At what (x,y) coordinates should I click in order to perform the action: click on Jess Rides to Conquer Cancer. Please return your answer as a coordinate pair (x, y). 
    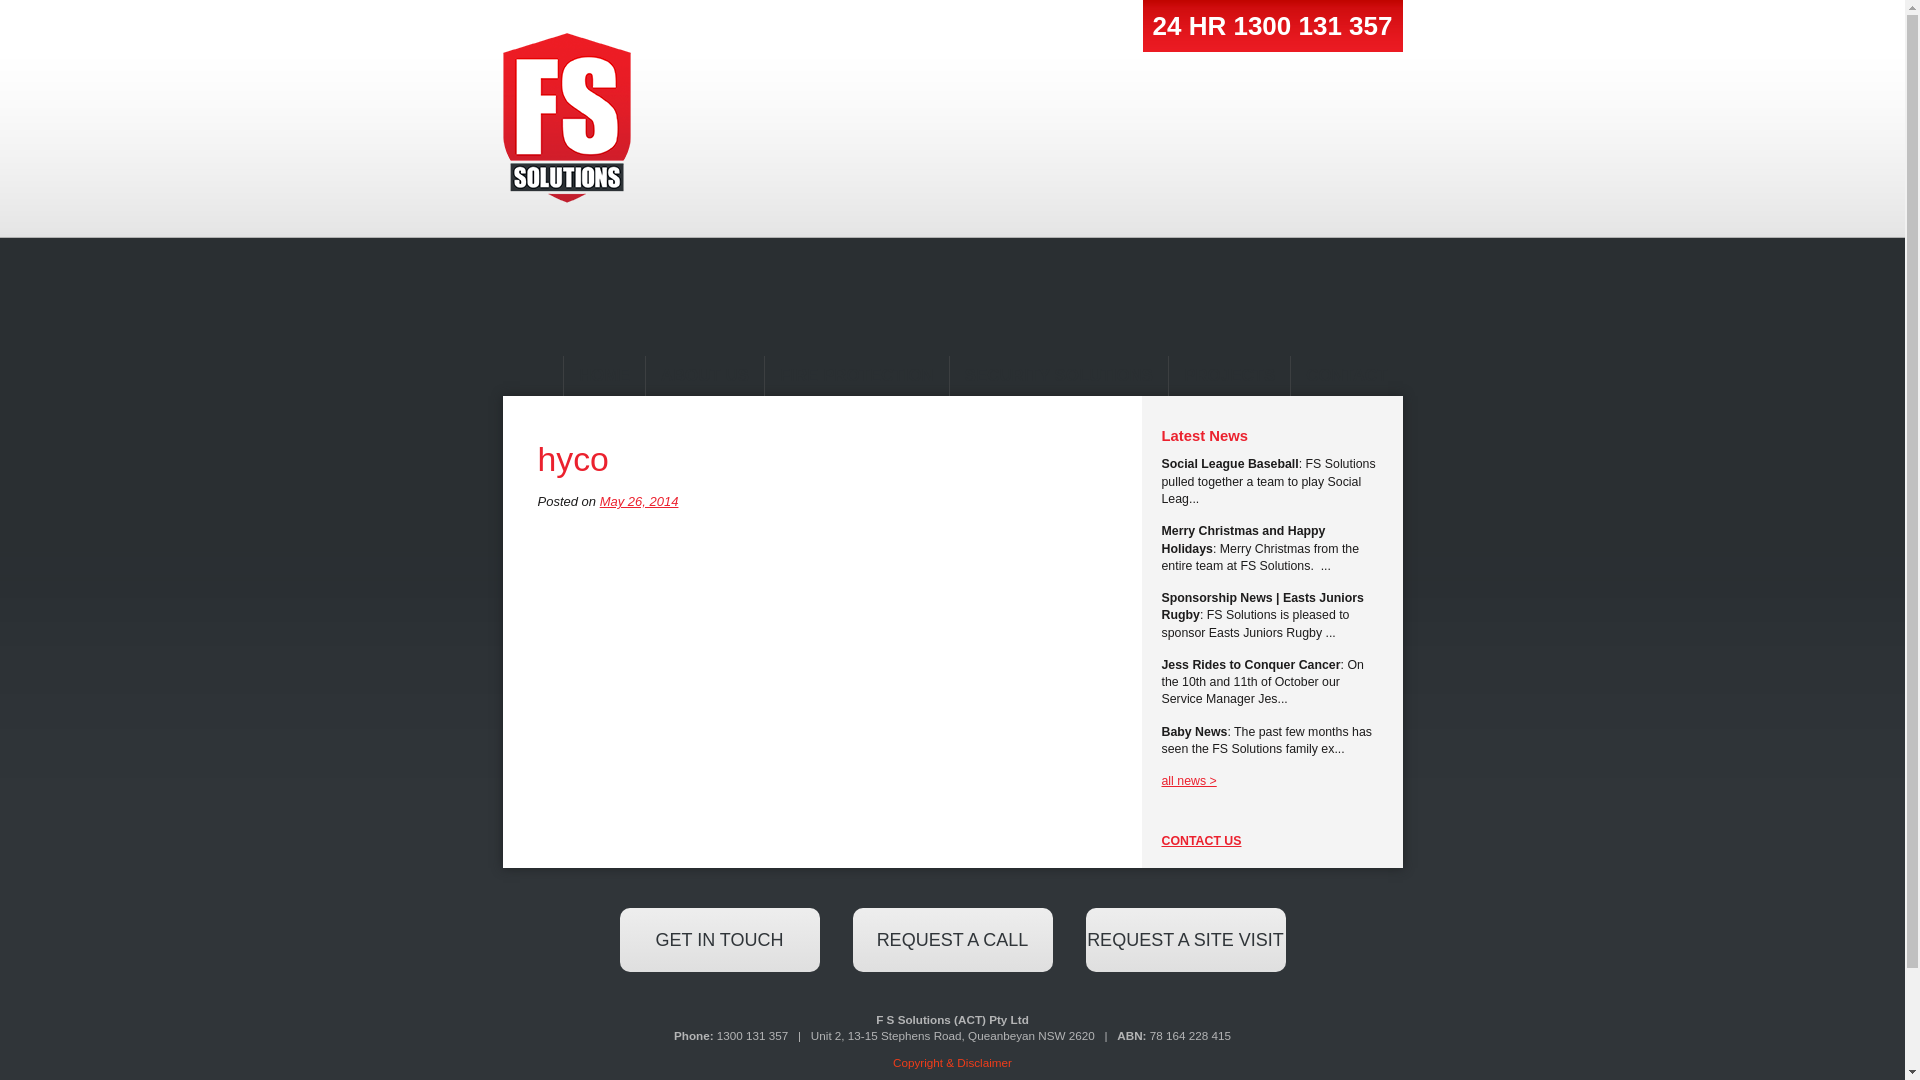
    Looking at the image, I should click on (1252, 665).